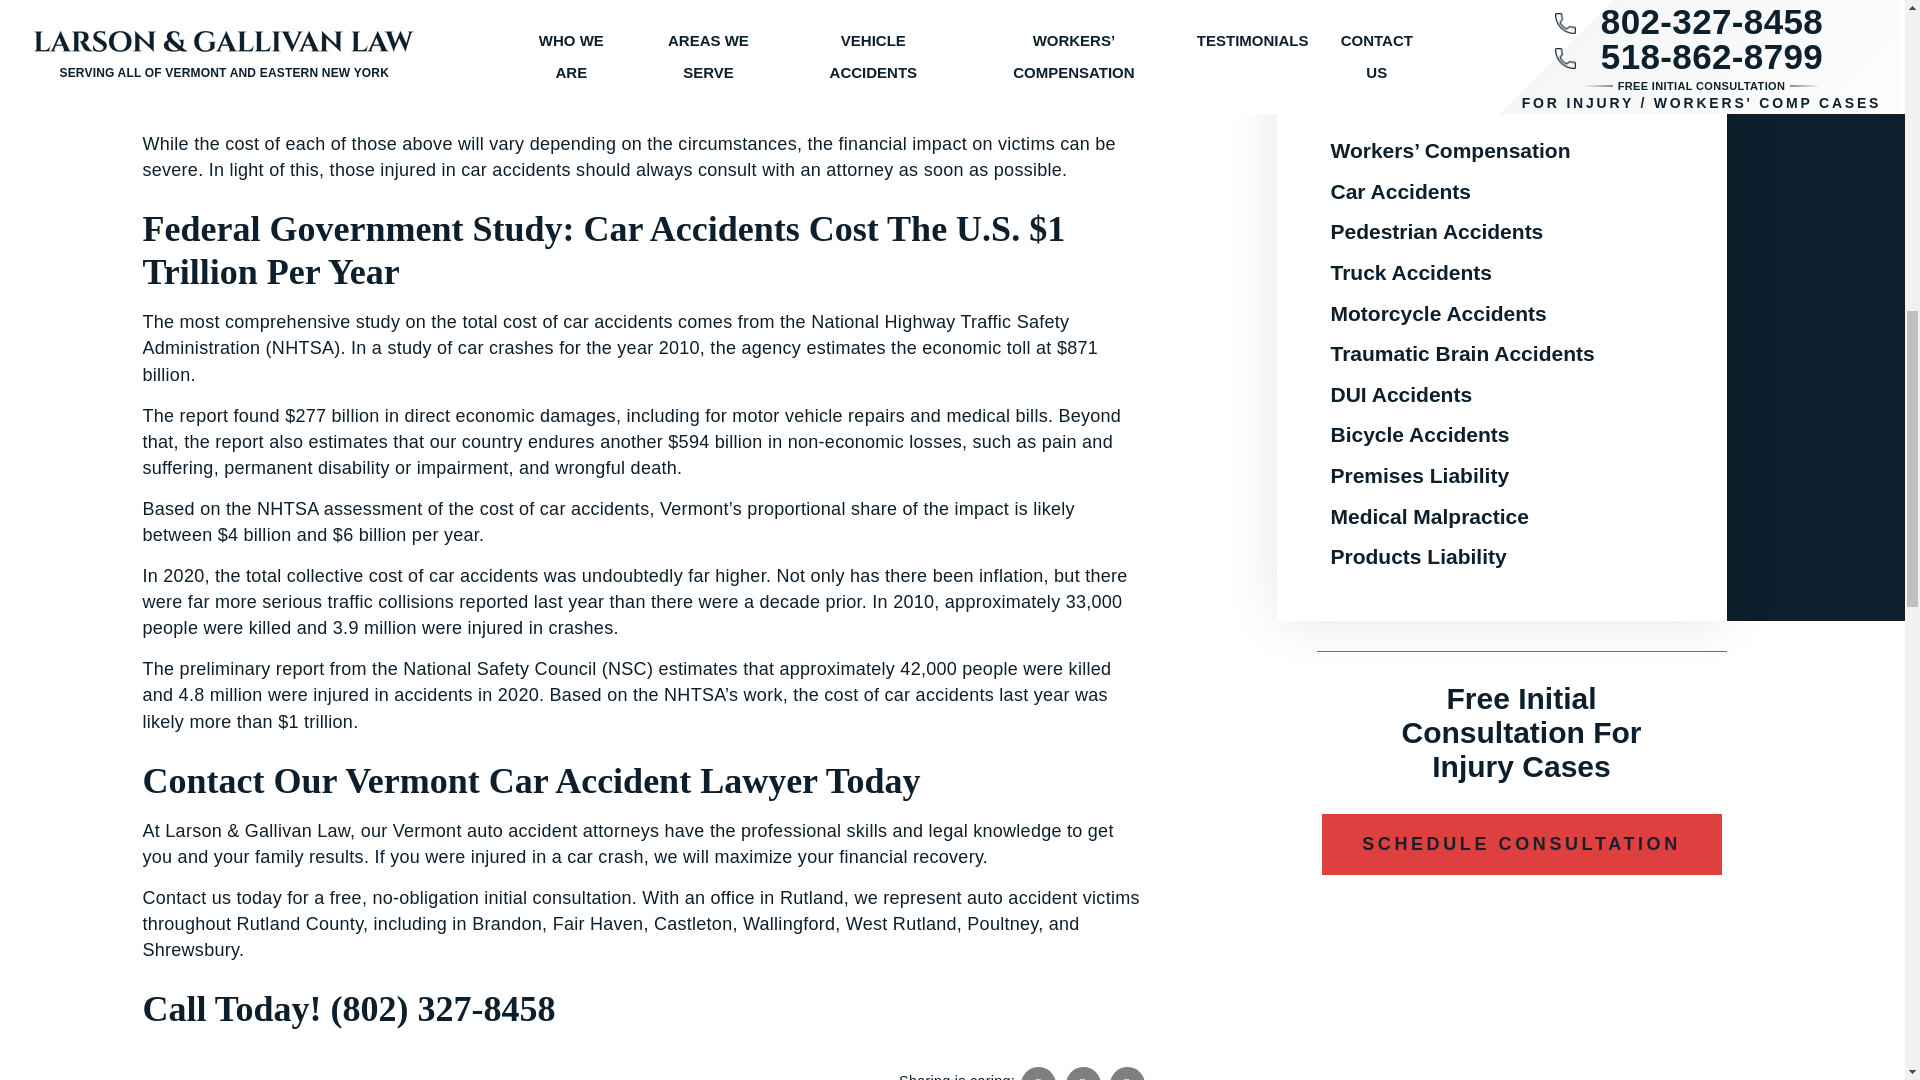 This screenshot has height=1080, width=1920. Describe the element at coordinates (1126, 1074) in the screenshot. I see `Share on LinkedIn` at that location.